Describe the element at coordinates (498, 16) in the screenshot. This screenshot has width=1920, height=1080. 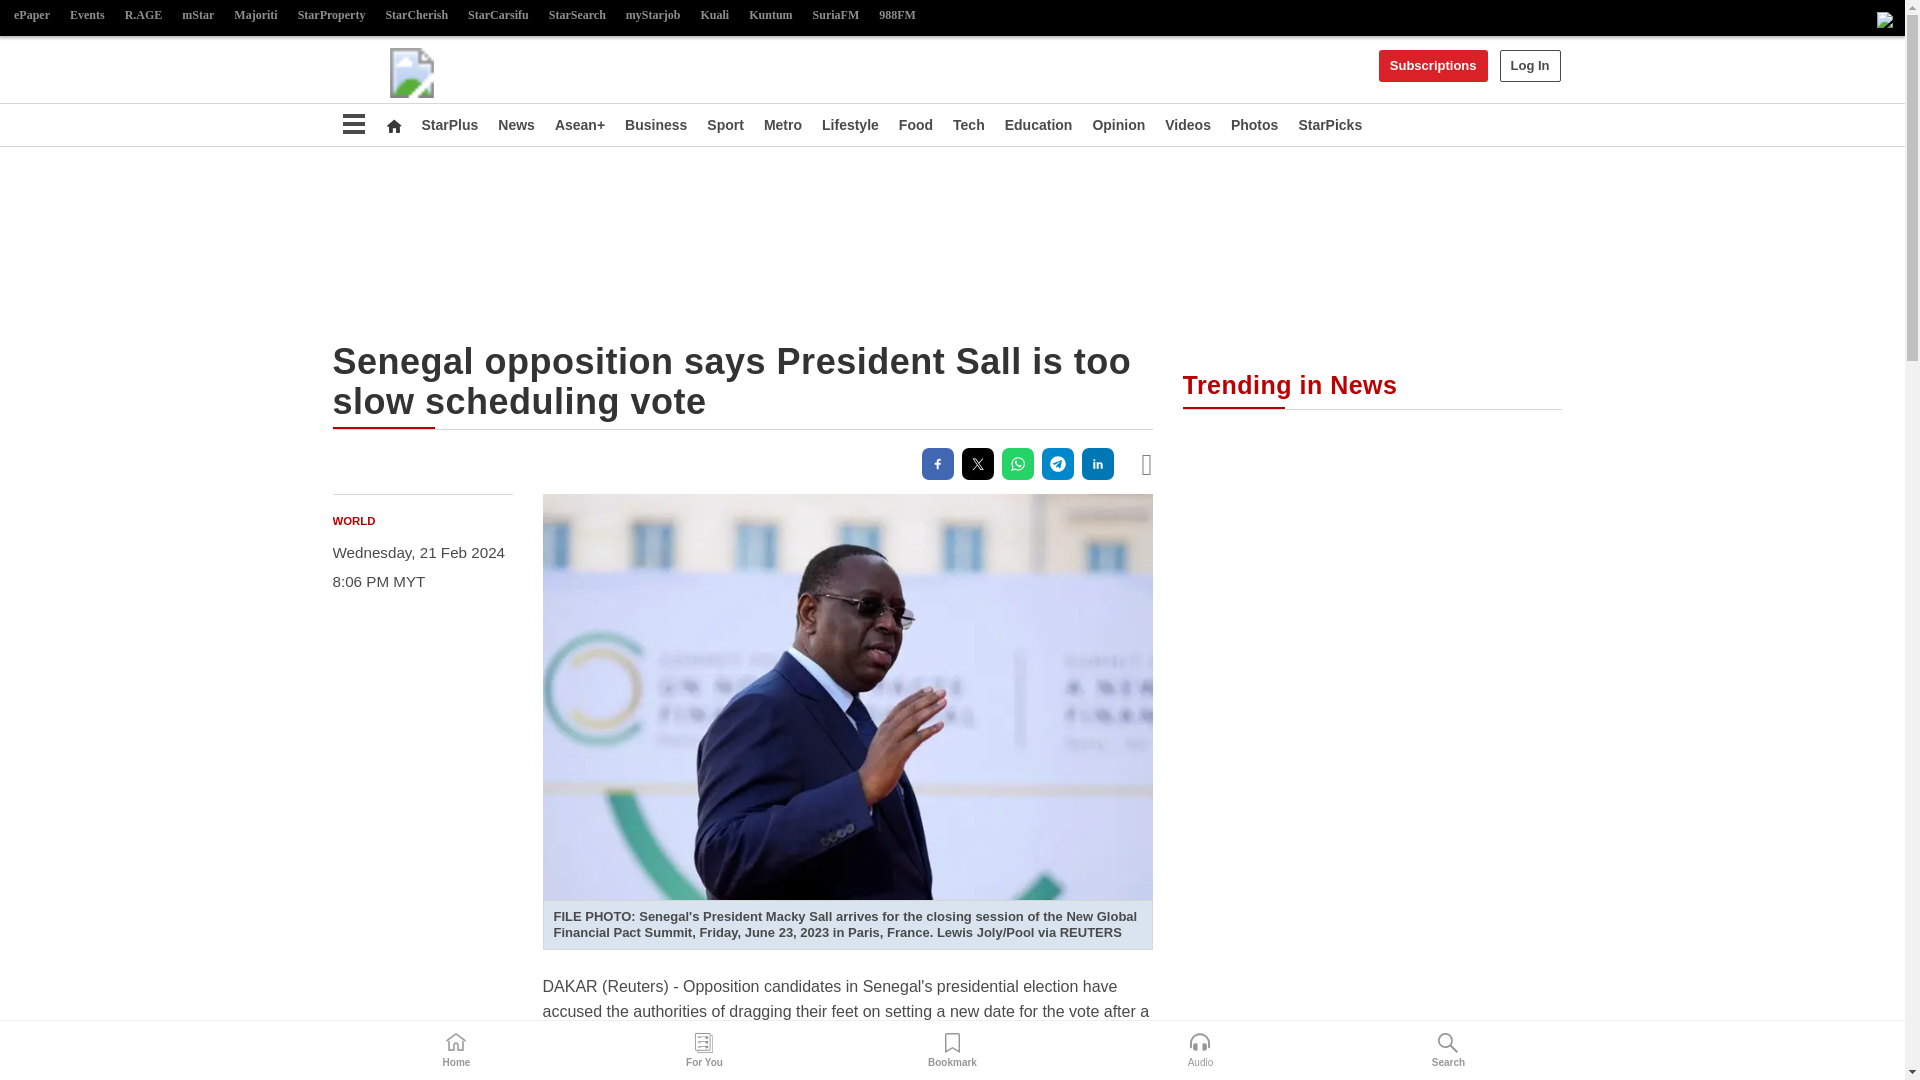
I see `StarCarsifu` at that location.